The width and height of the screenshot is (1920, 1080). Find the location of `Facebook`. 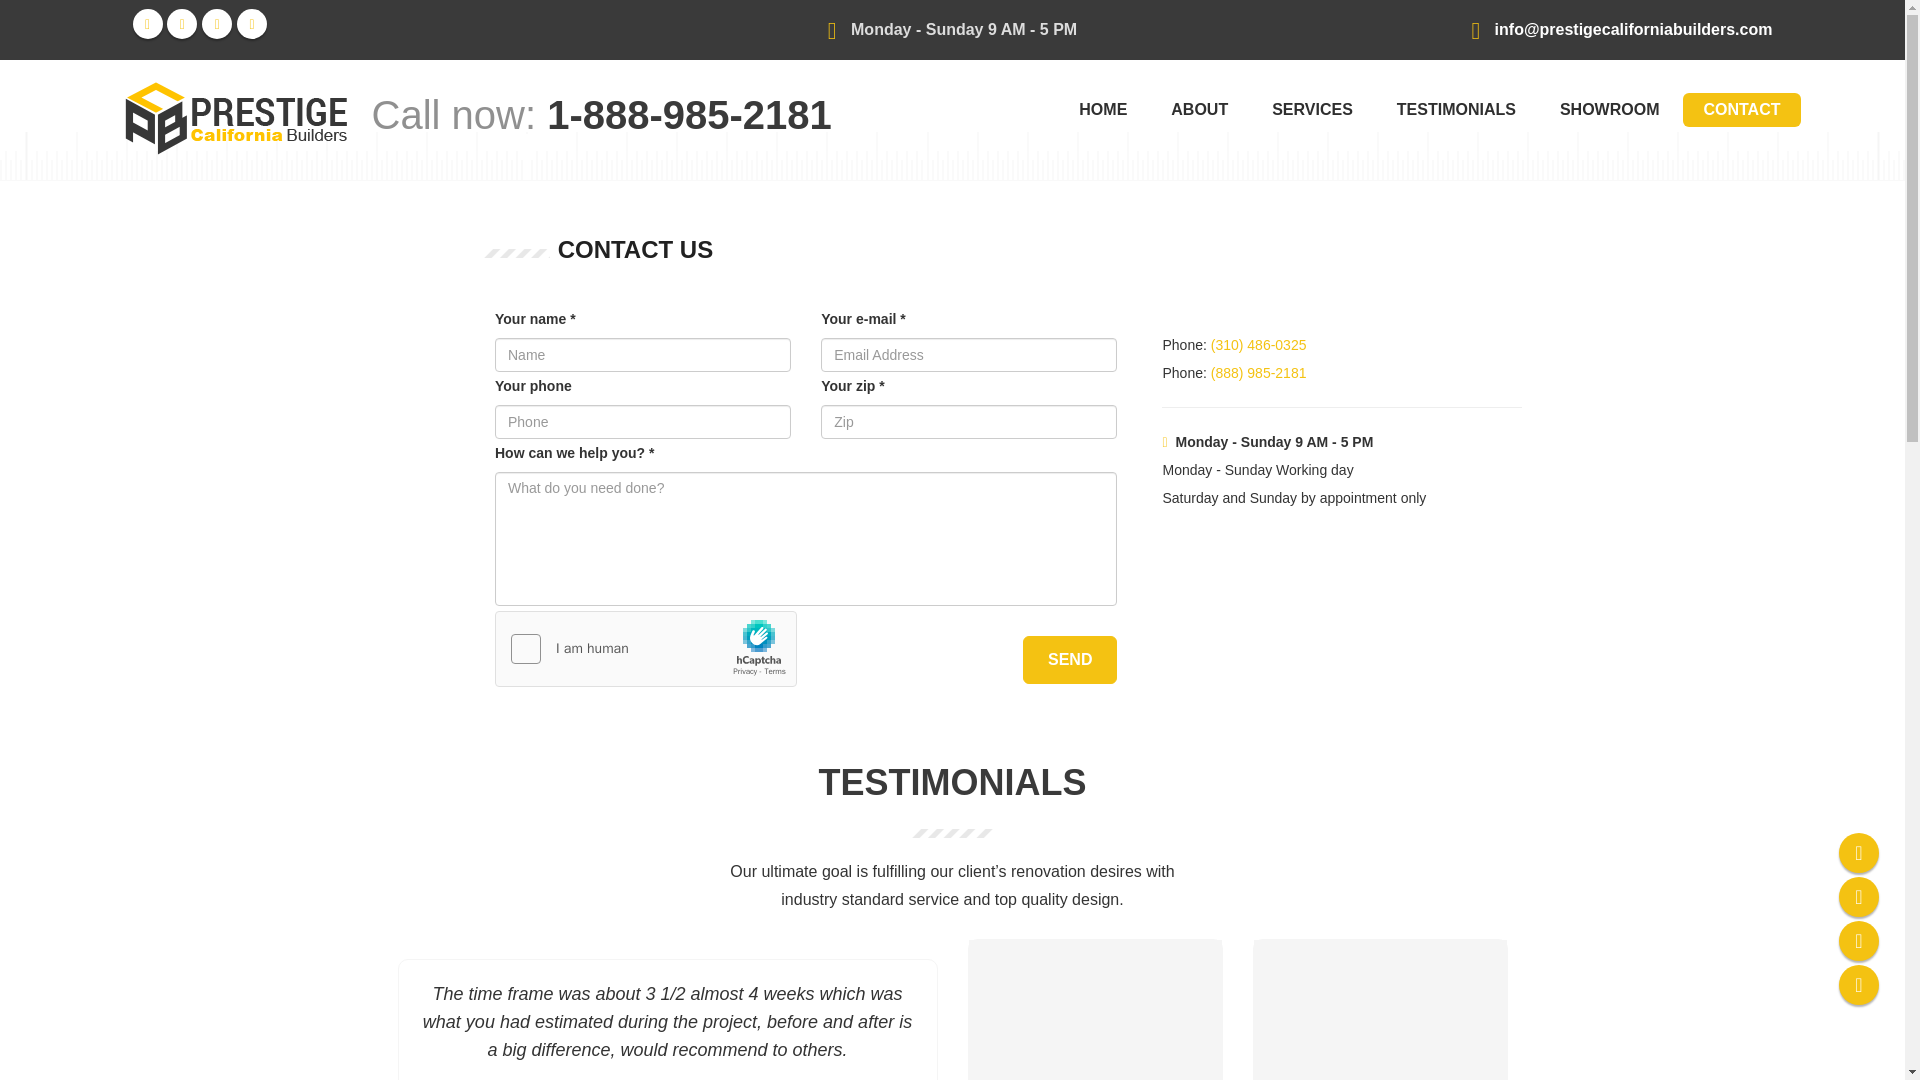

Facebook is located at coordinates (1859, 855).